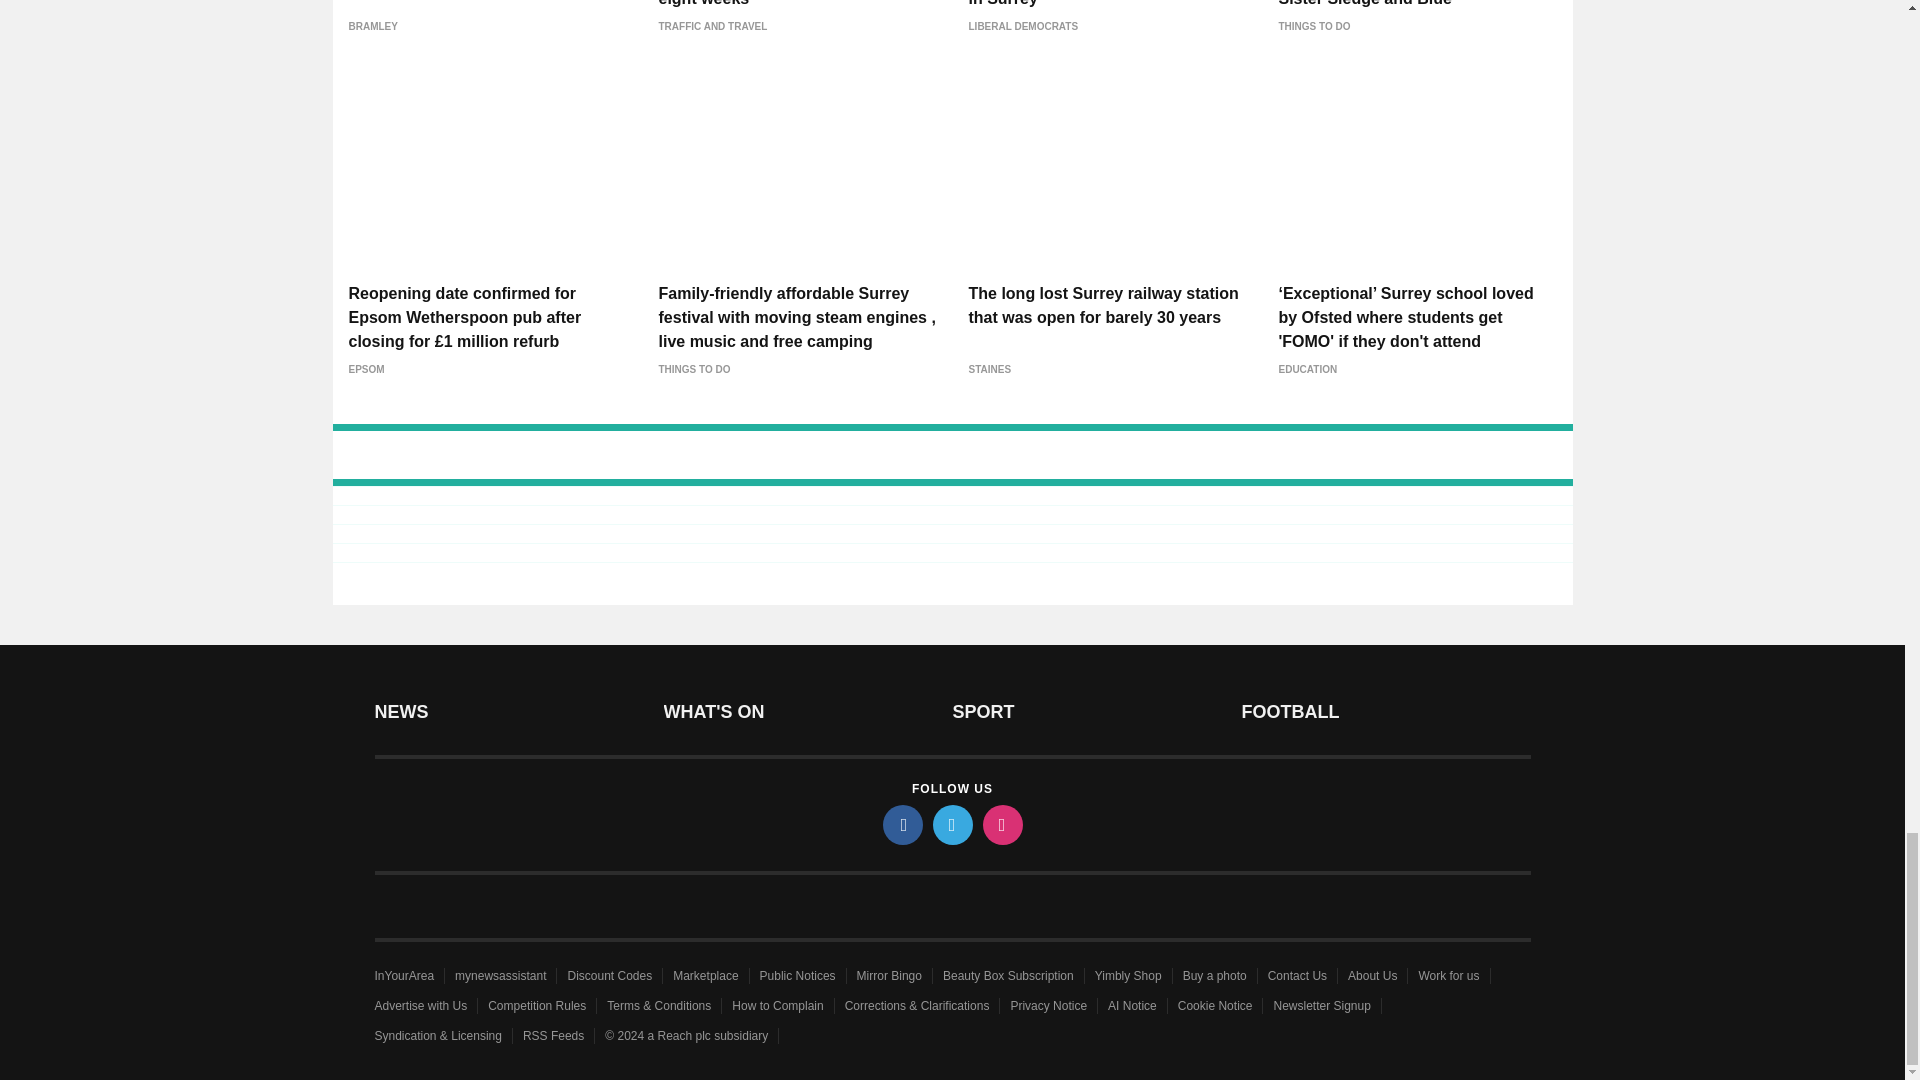 The height and width of the screenshot is (1080, 1920). Describe the element at coordinates (951, 824) in the screenshot. I see `twitter` at that location.